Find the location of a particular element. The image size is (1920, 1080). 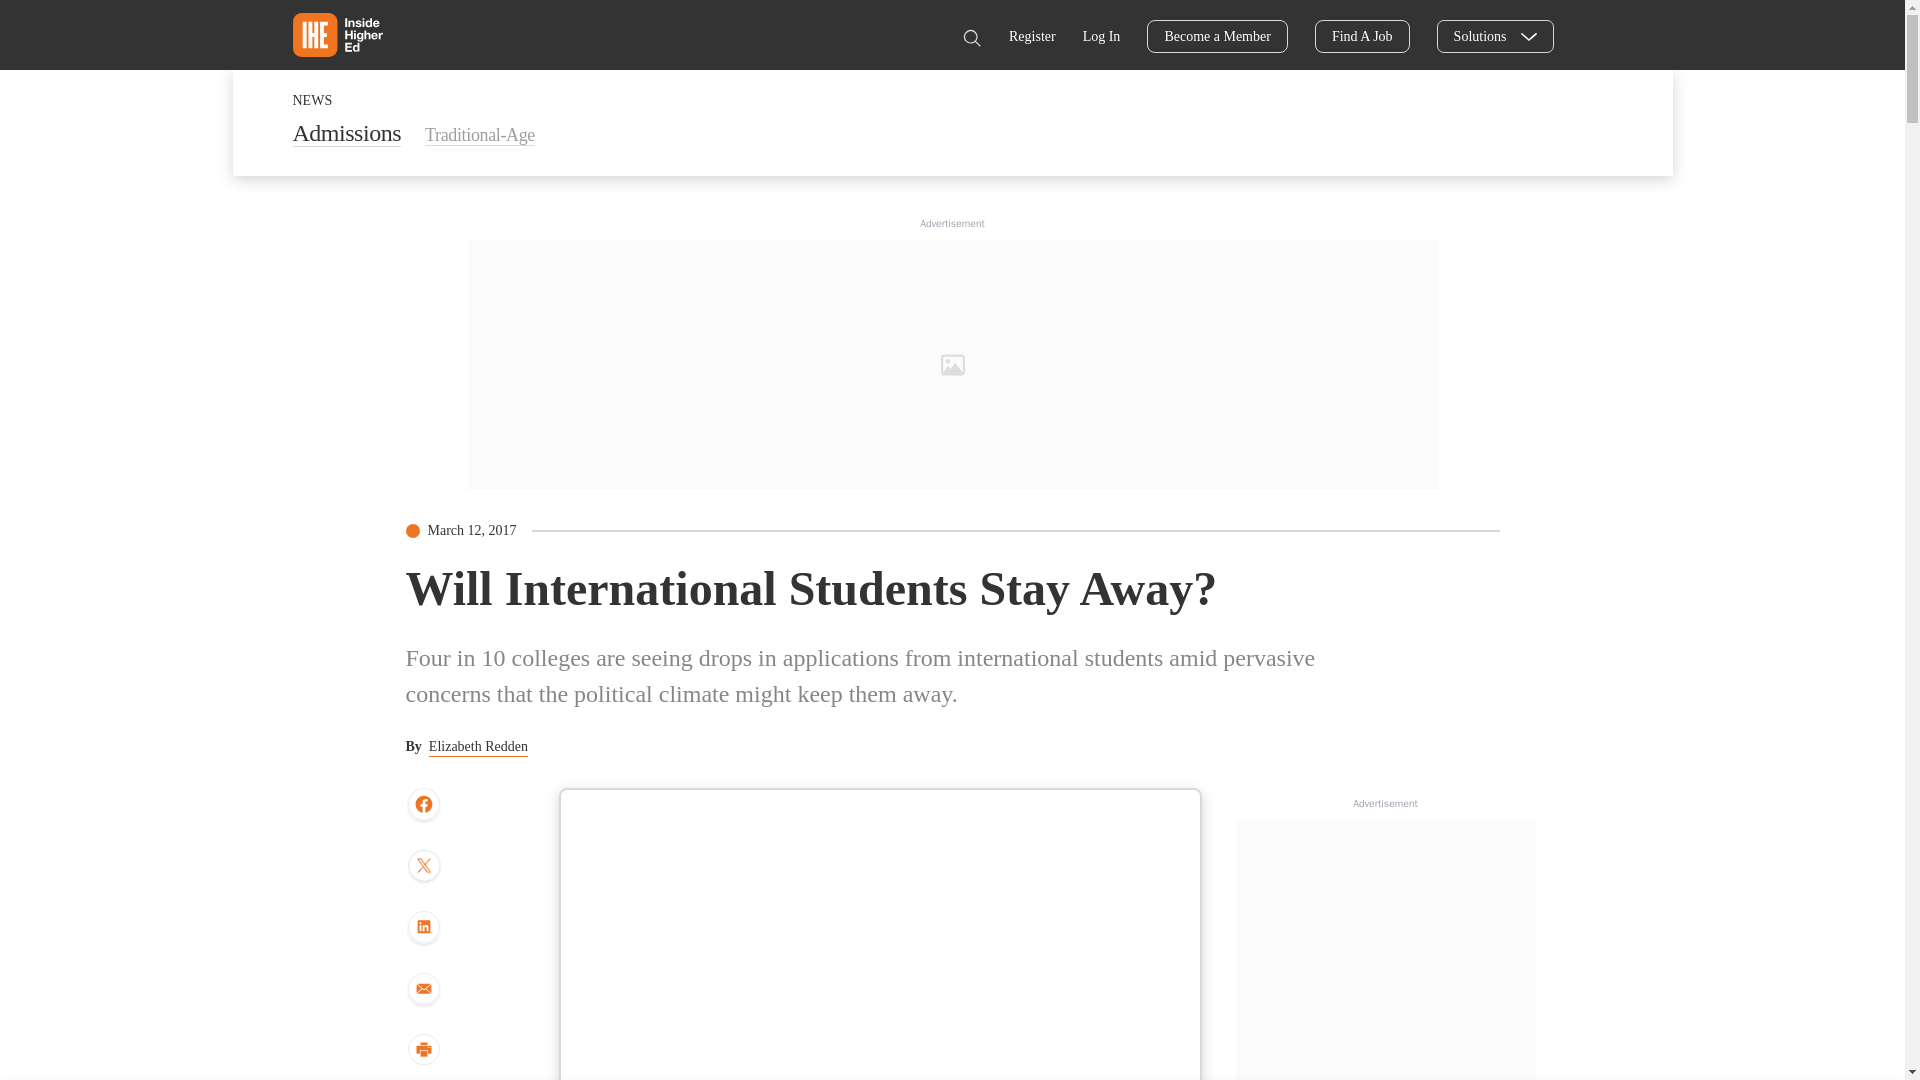

Become a Member is located at coordinates (1217, 36).